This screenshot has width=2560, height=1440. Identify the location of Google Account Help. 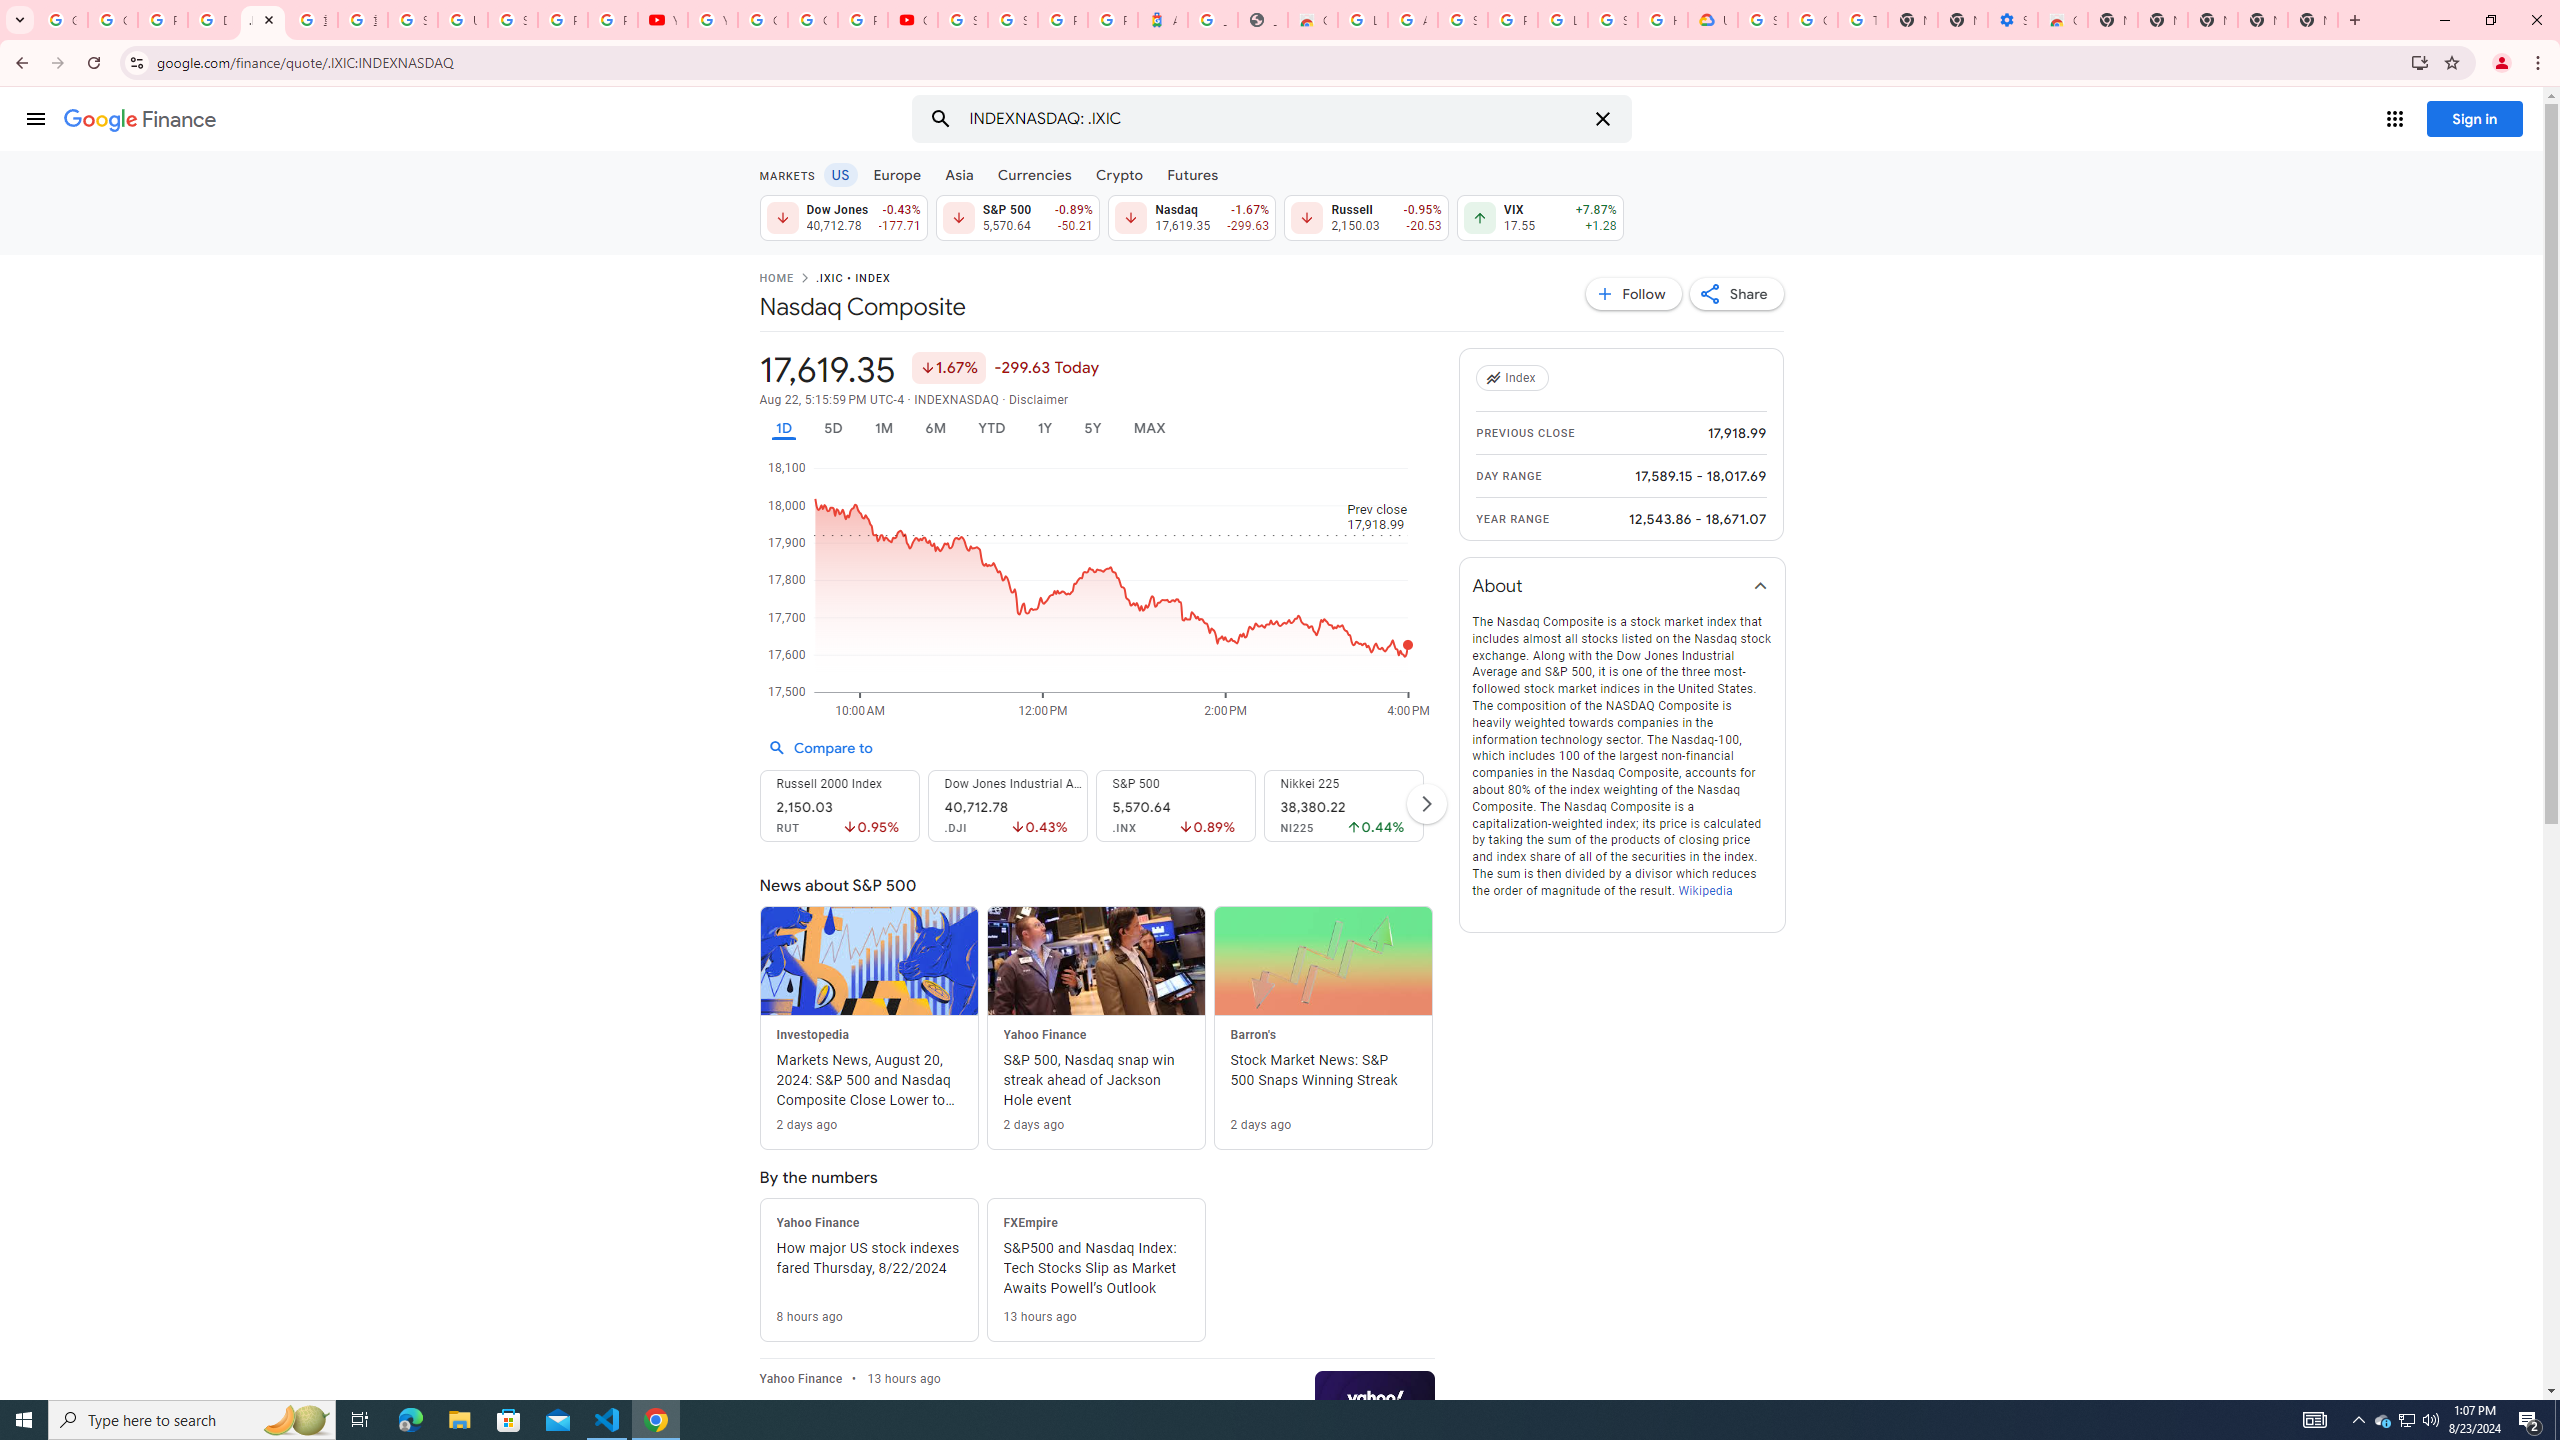
(1812, 20).